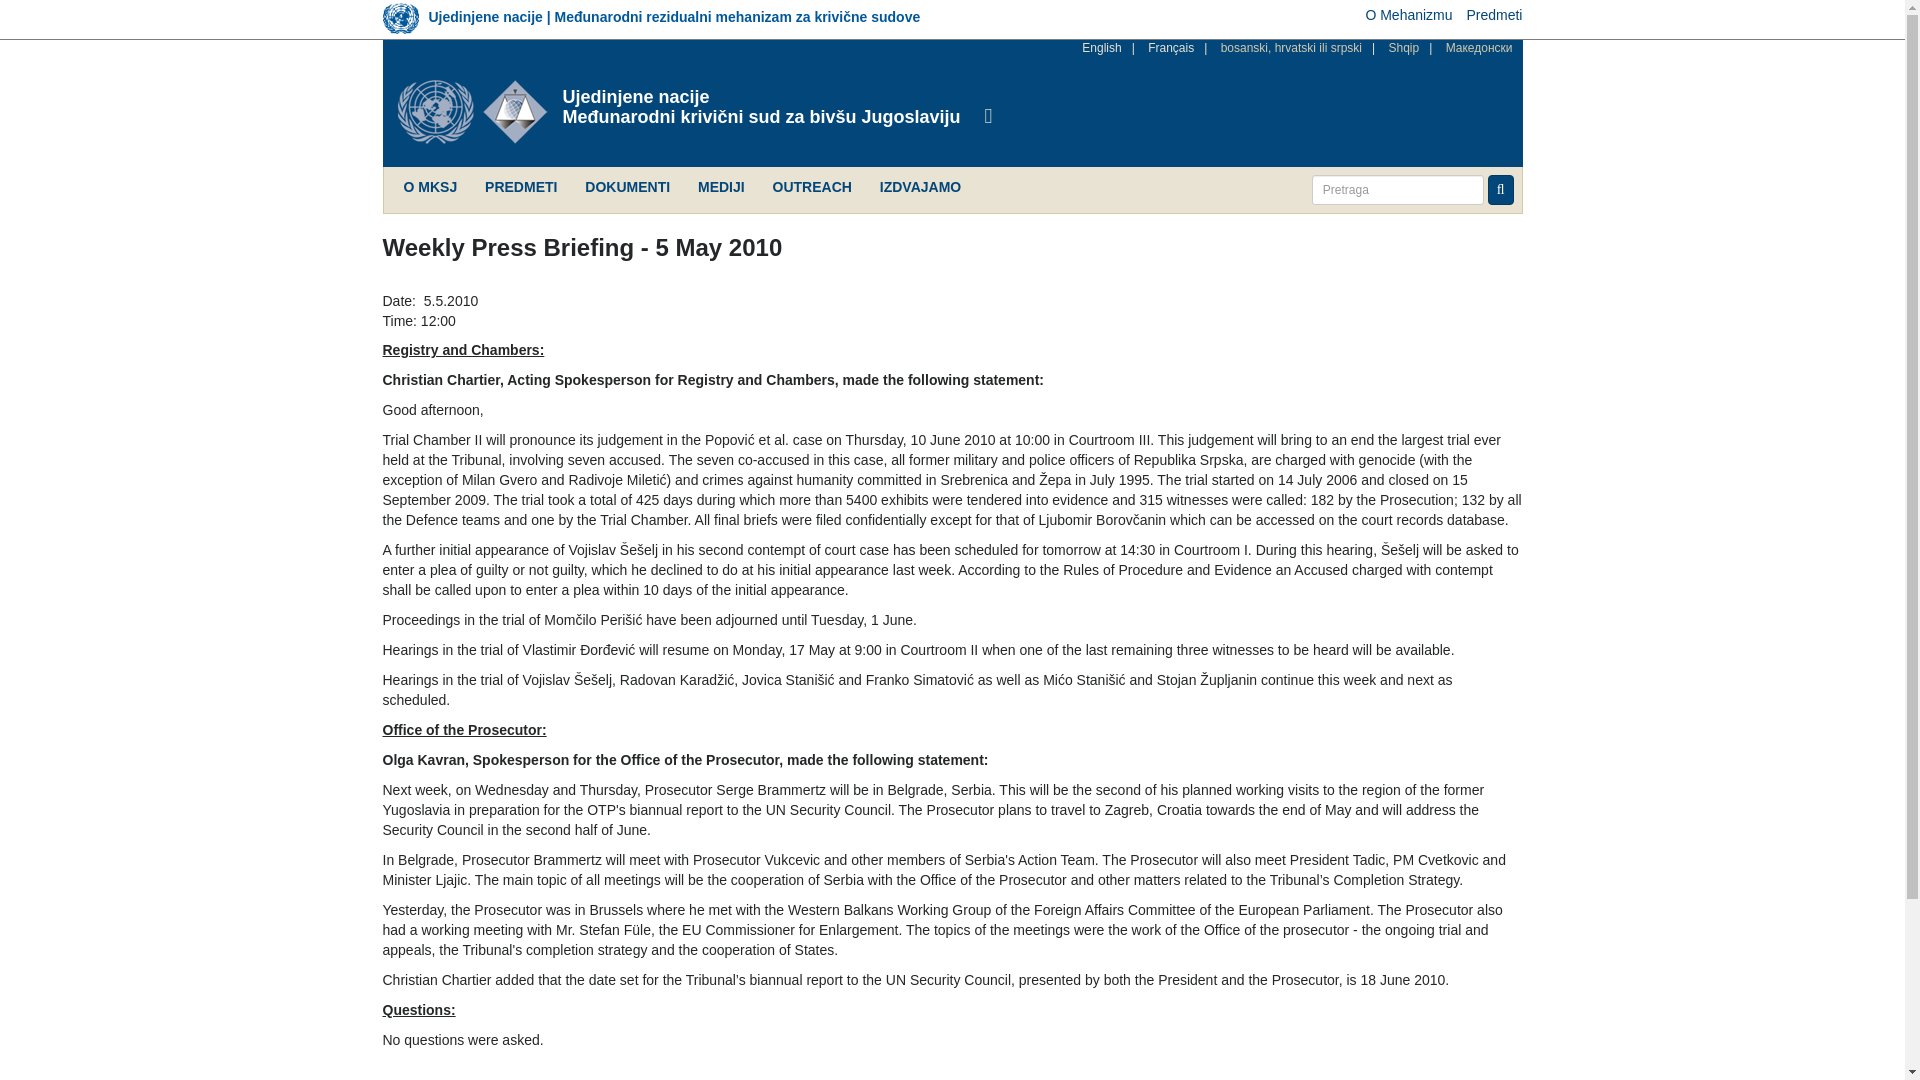  Describe the element at coordinates (520, 188) in the screenshot. I see `PREDMETI` at that location.